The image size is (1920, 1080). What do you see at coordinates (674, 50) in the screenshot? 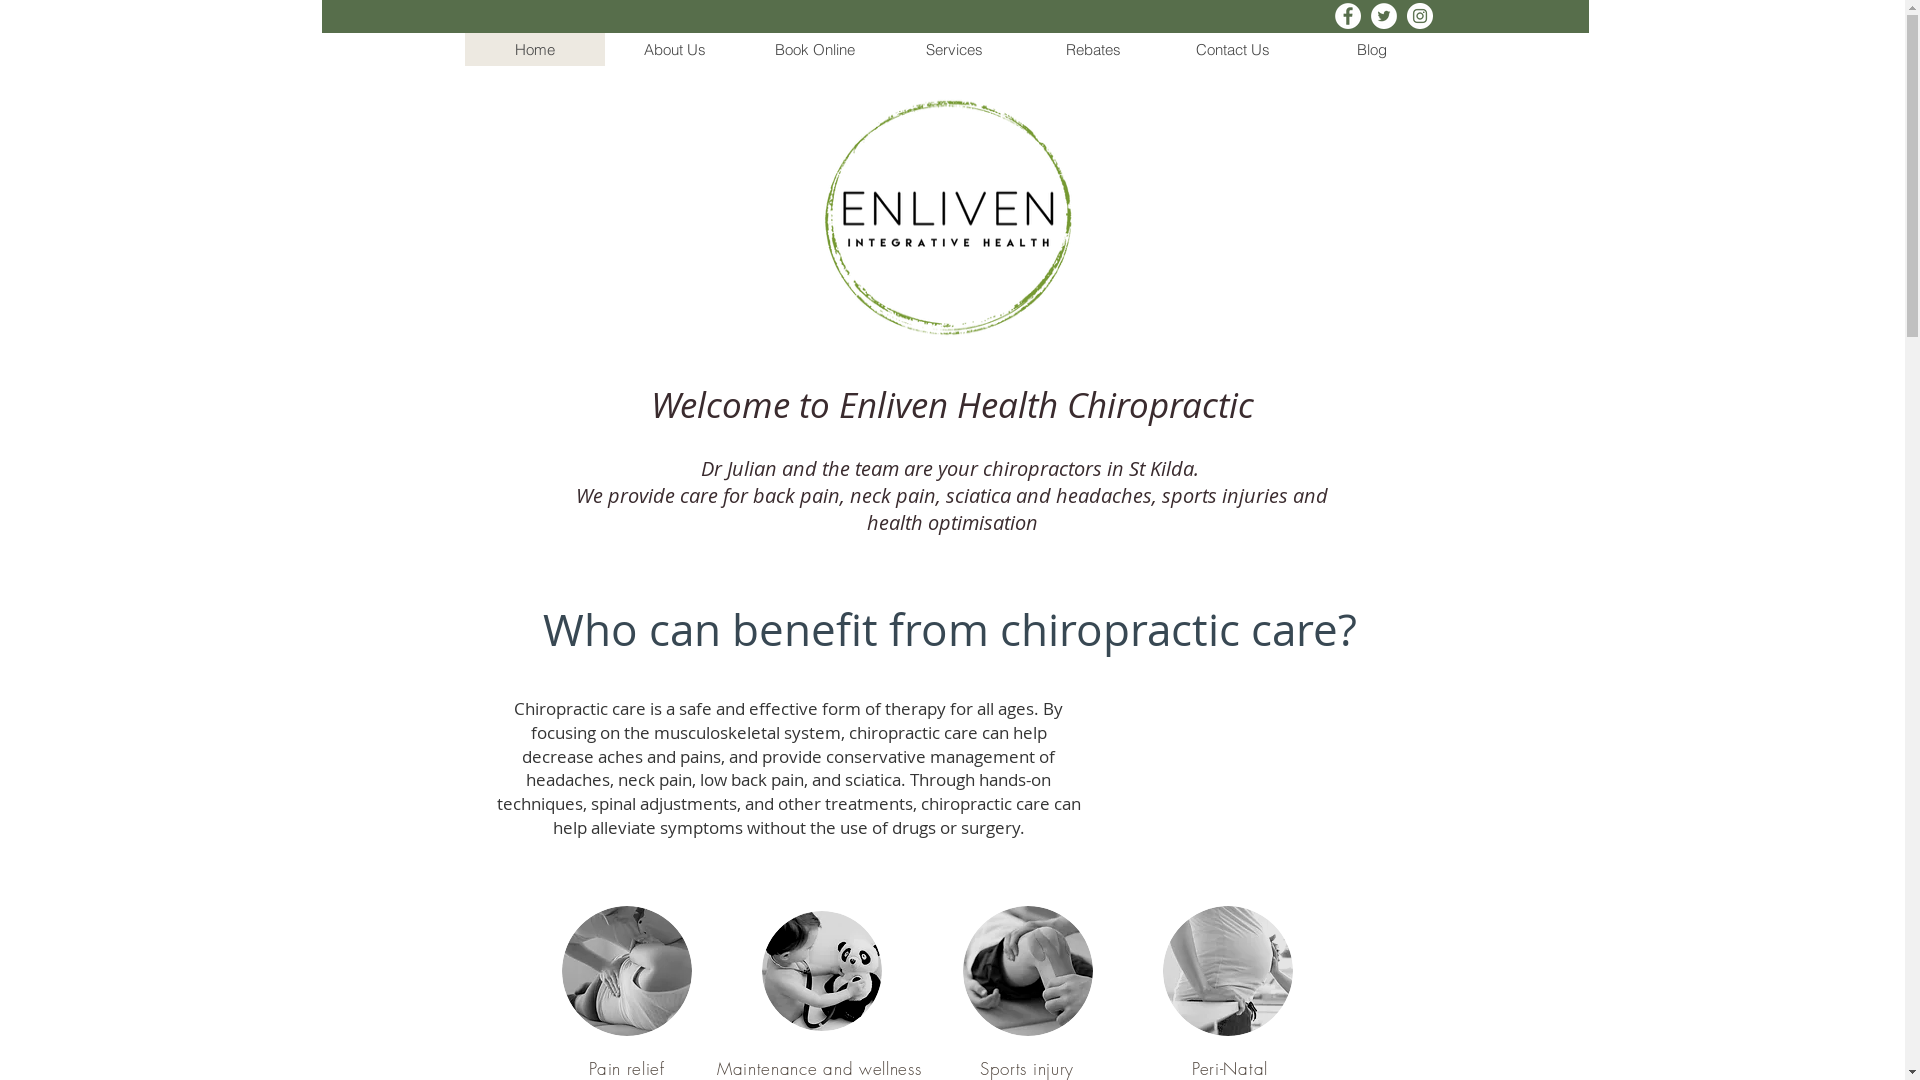
I see `About Us` at bounding box center [674, 50].